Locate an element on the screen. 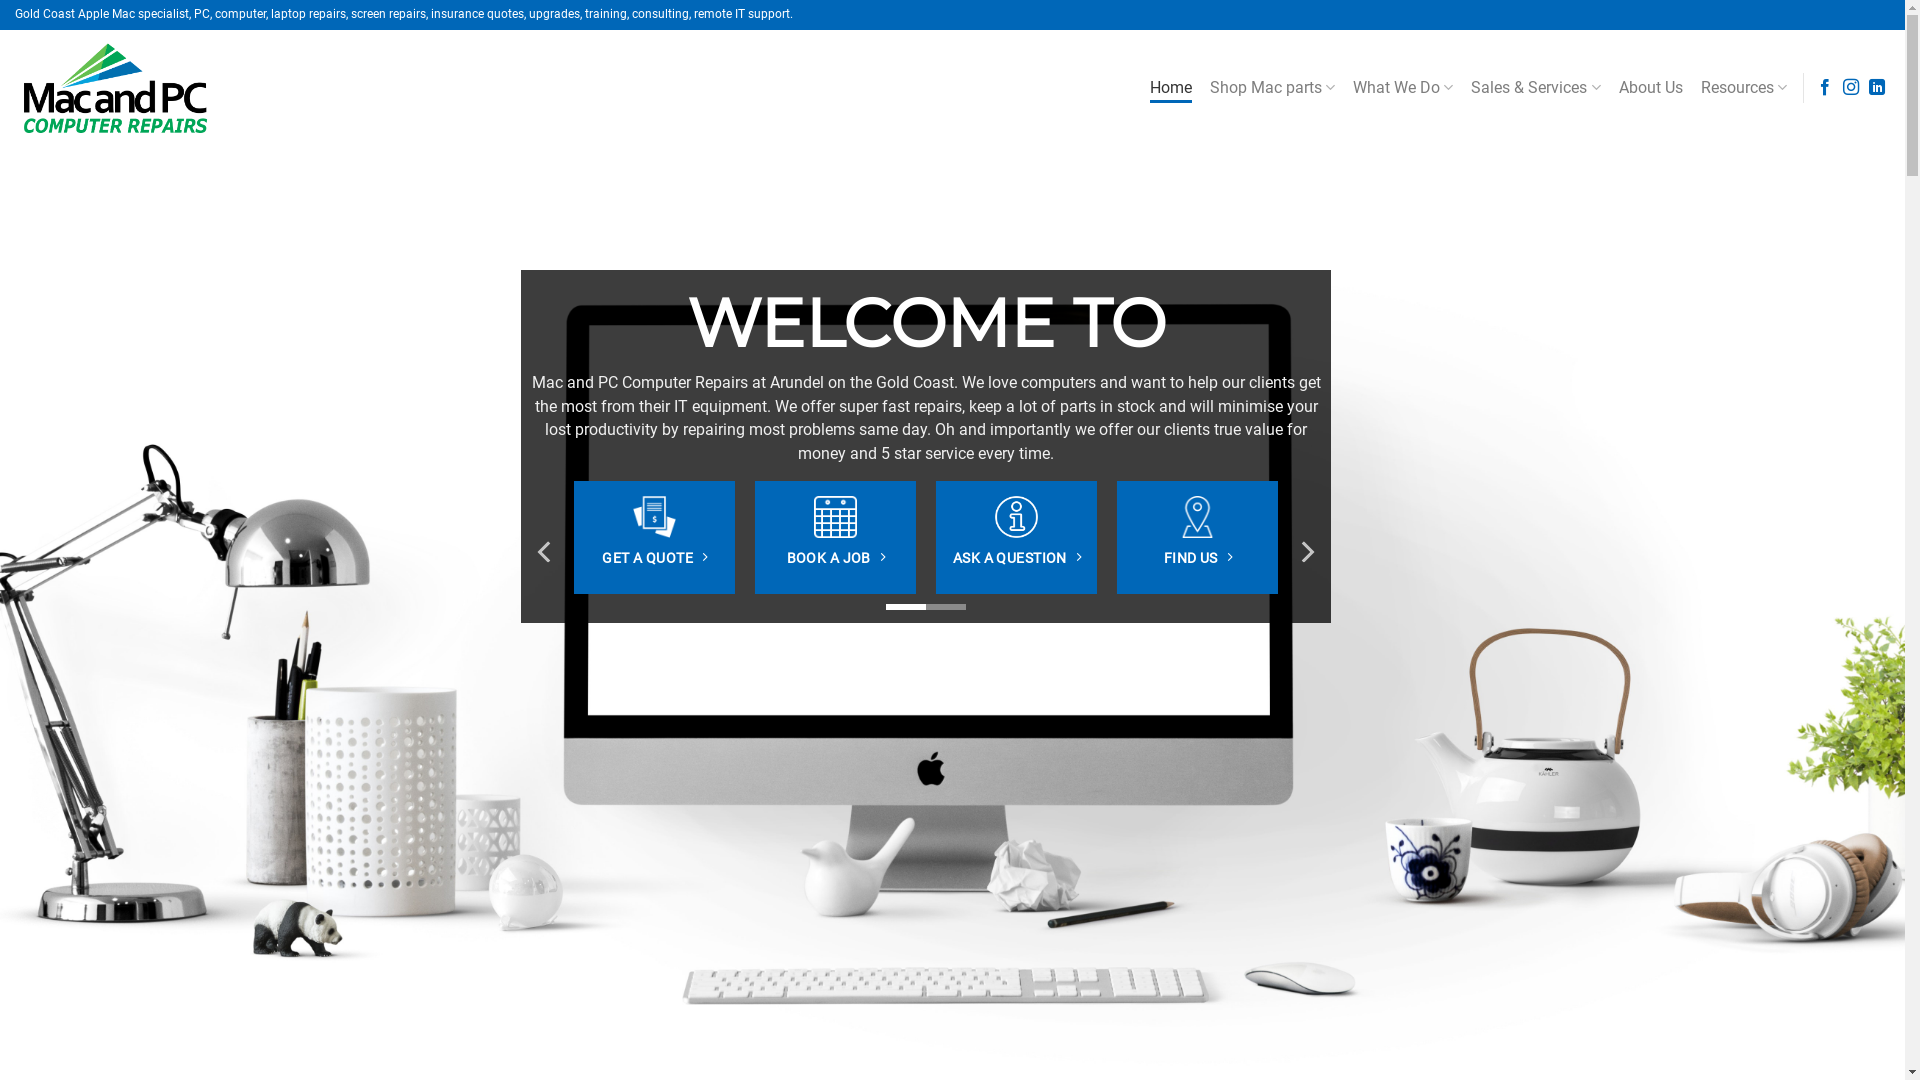  FIND US is located at coordinates (1197, 558).